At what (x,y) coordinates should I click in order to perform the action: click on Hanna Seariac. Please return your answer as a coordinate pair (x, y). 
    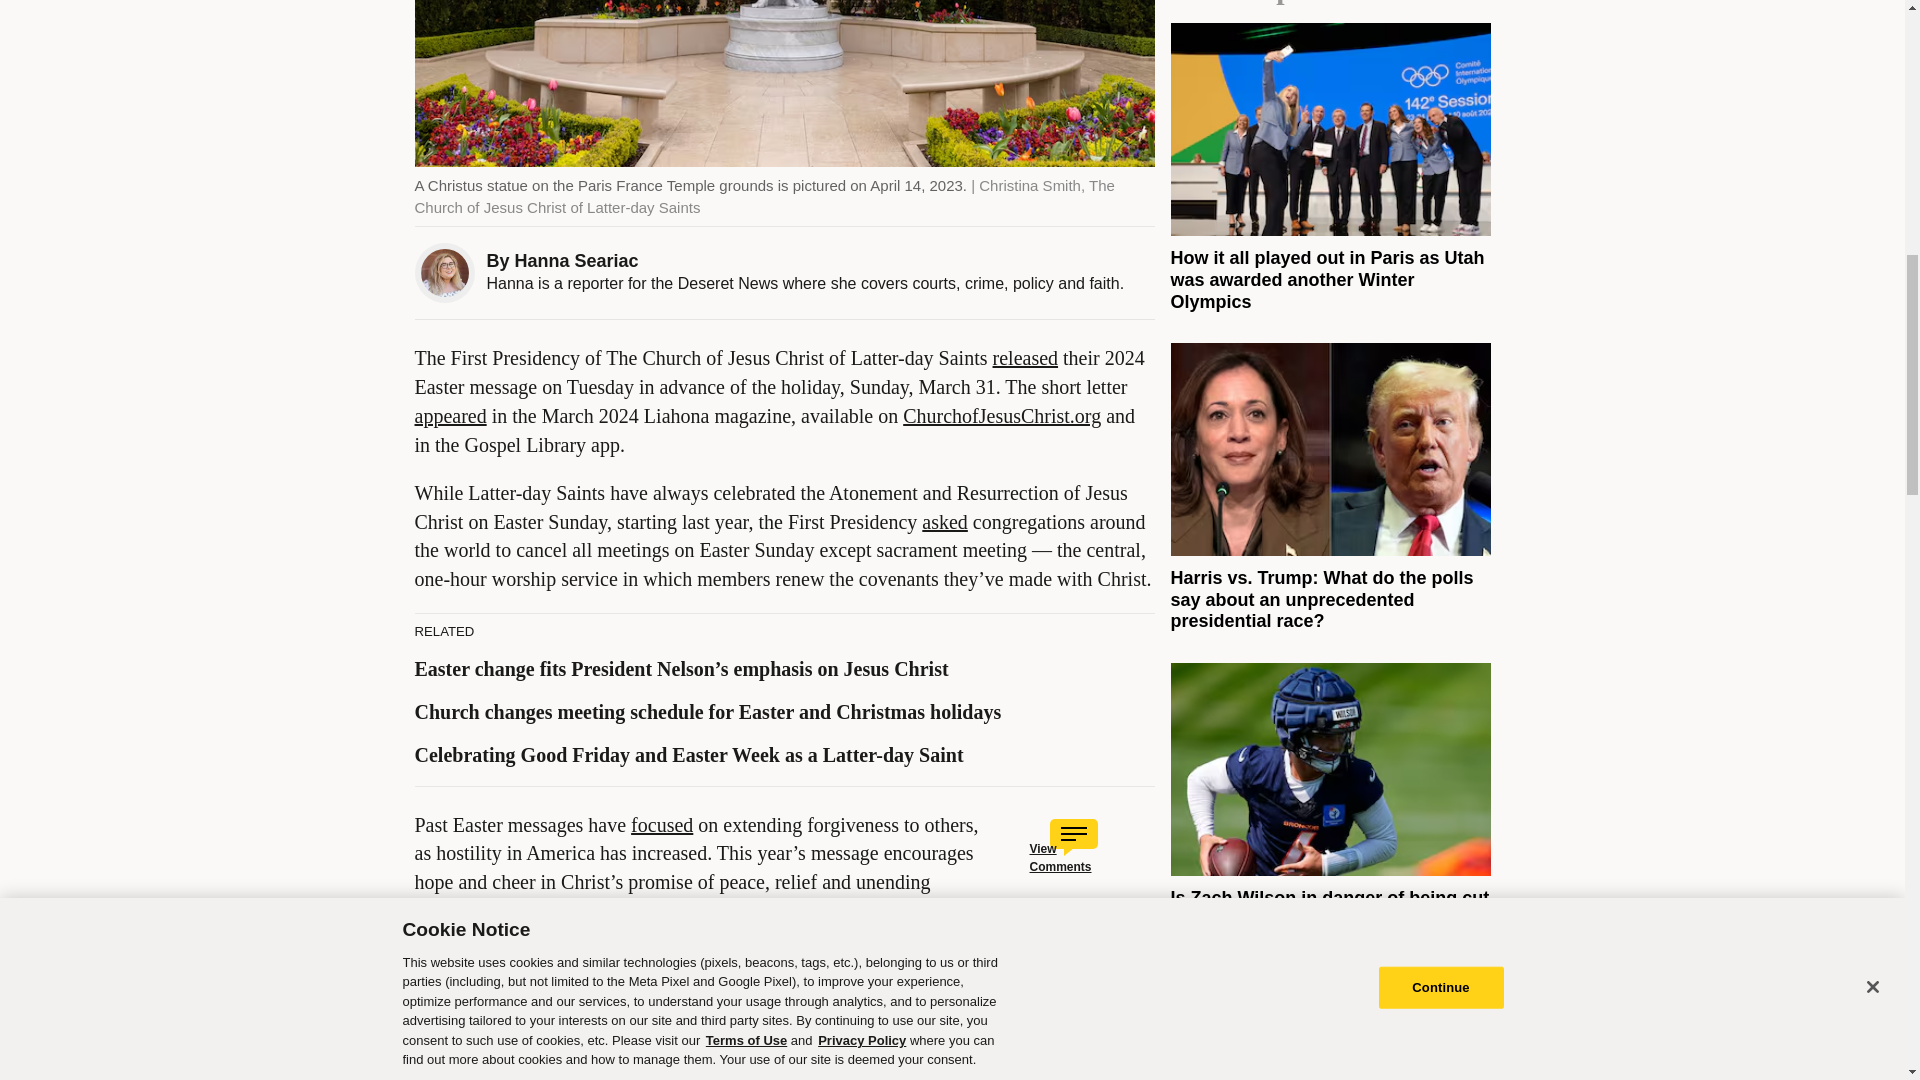
    Looking at the image, I should click on (576, 260).